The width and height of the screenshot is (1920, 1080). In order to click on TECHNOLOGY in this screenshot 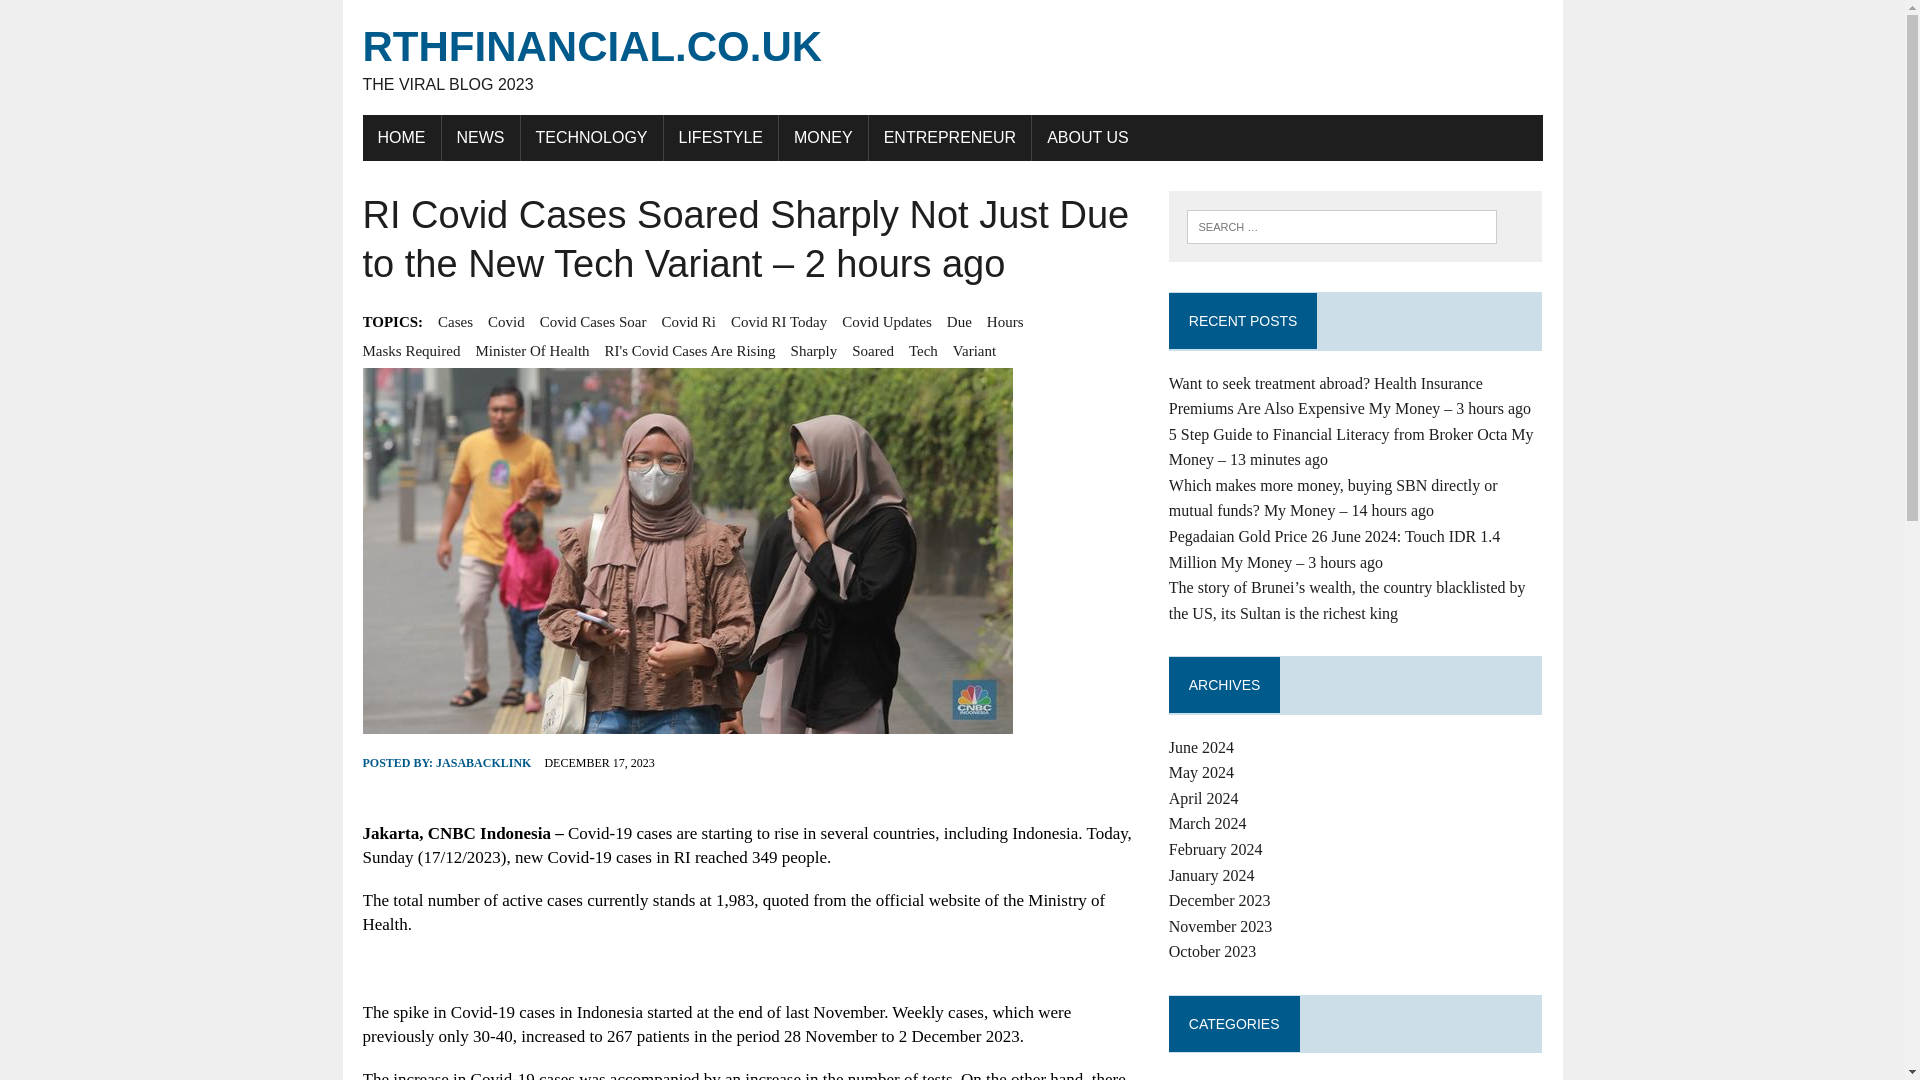, I will do `click(591, 137)`.